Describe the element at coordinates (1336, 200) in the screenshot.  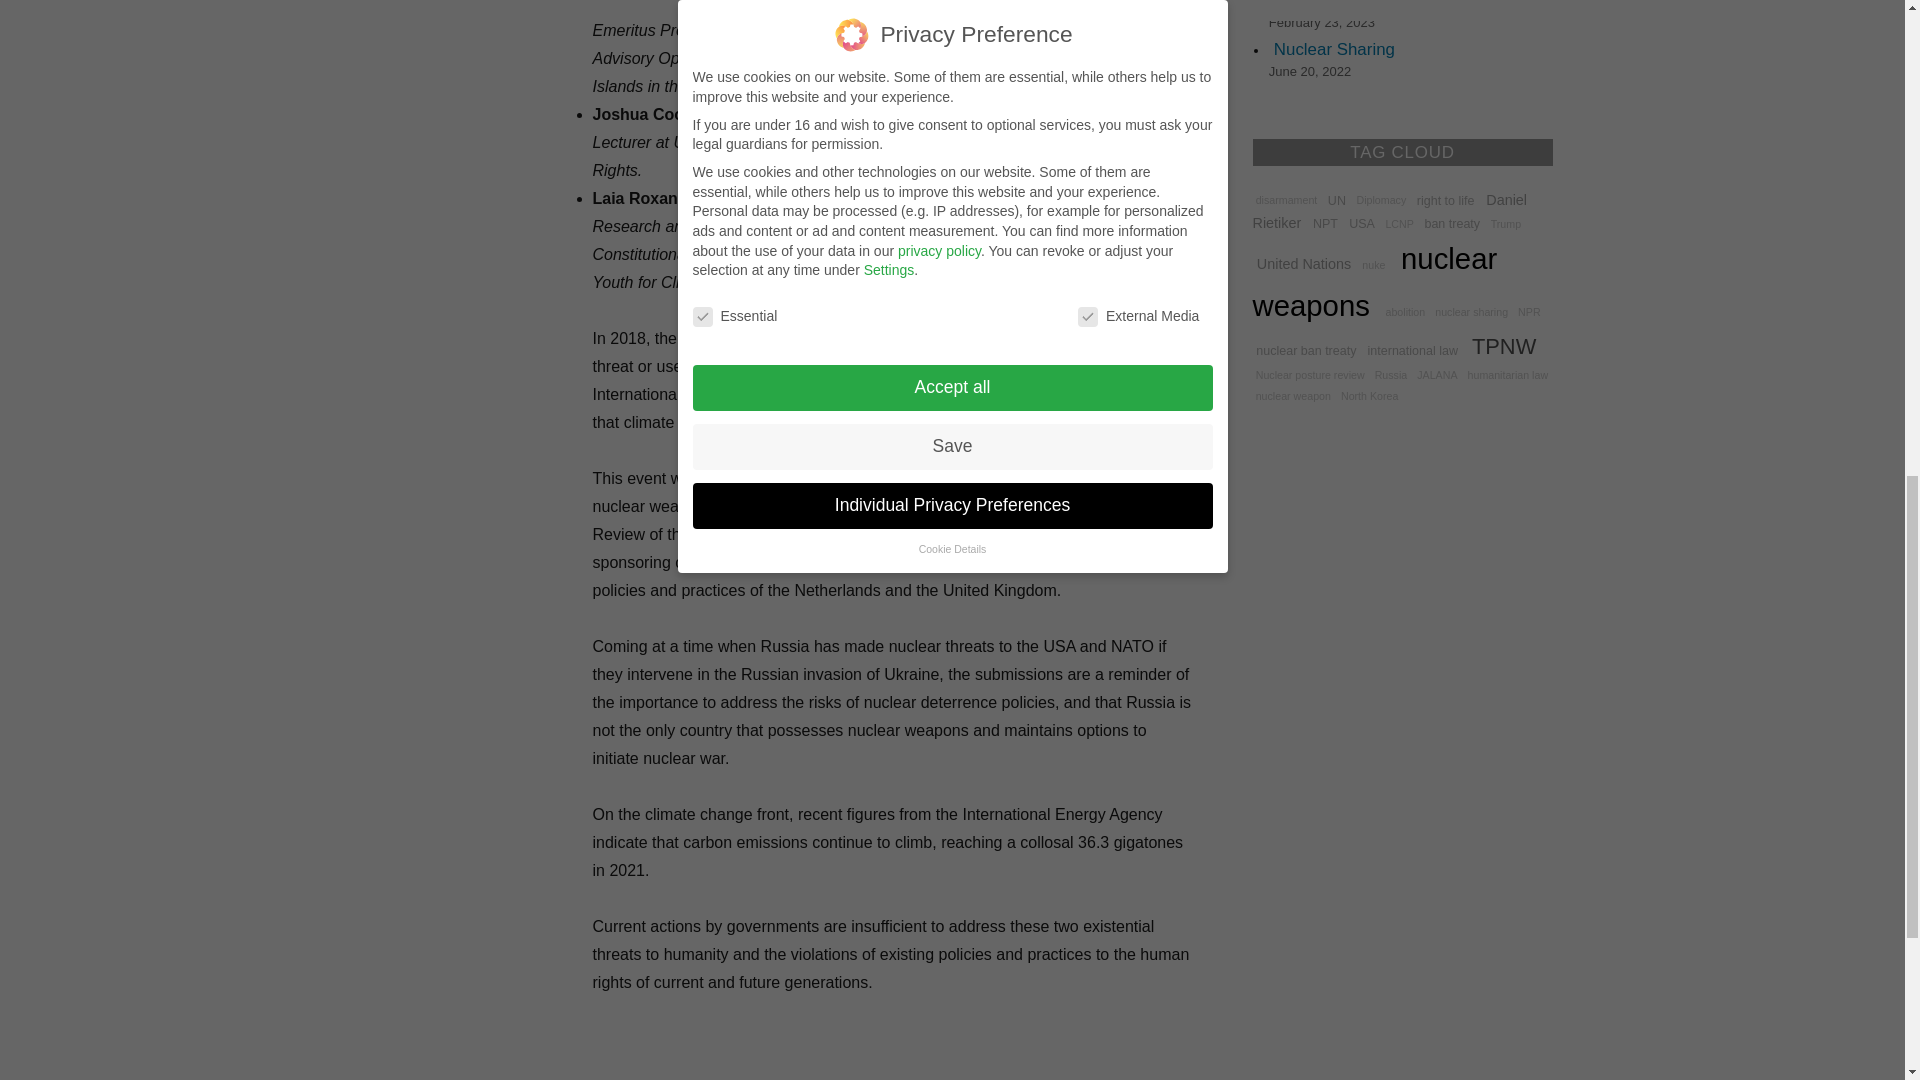
I see `6 topics` at that location.